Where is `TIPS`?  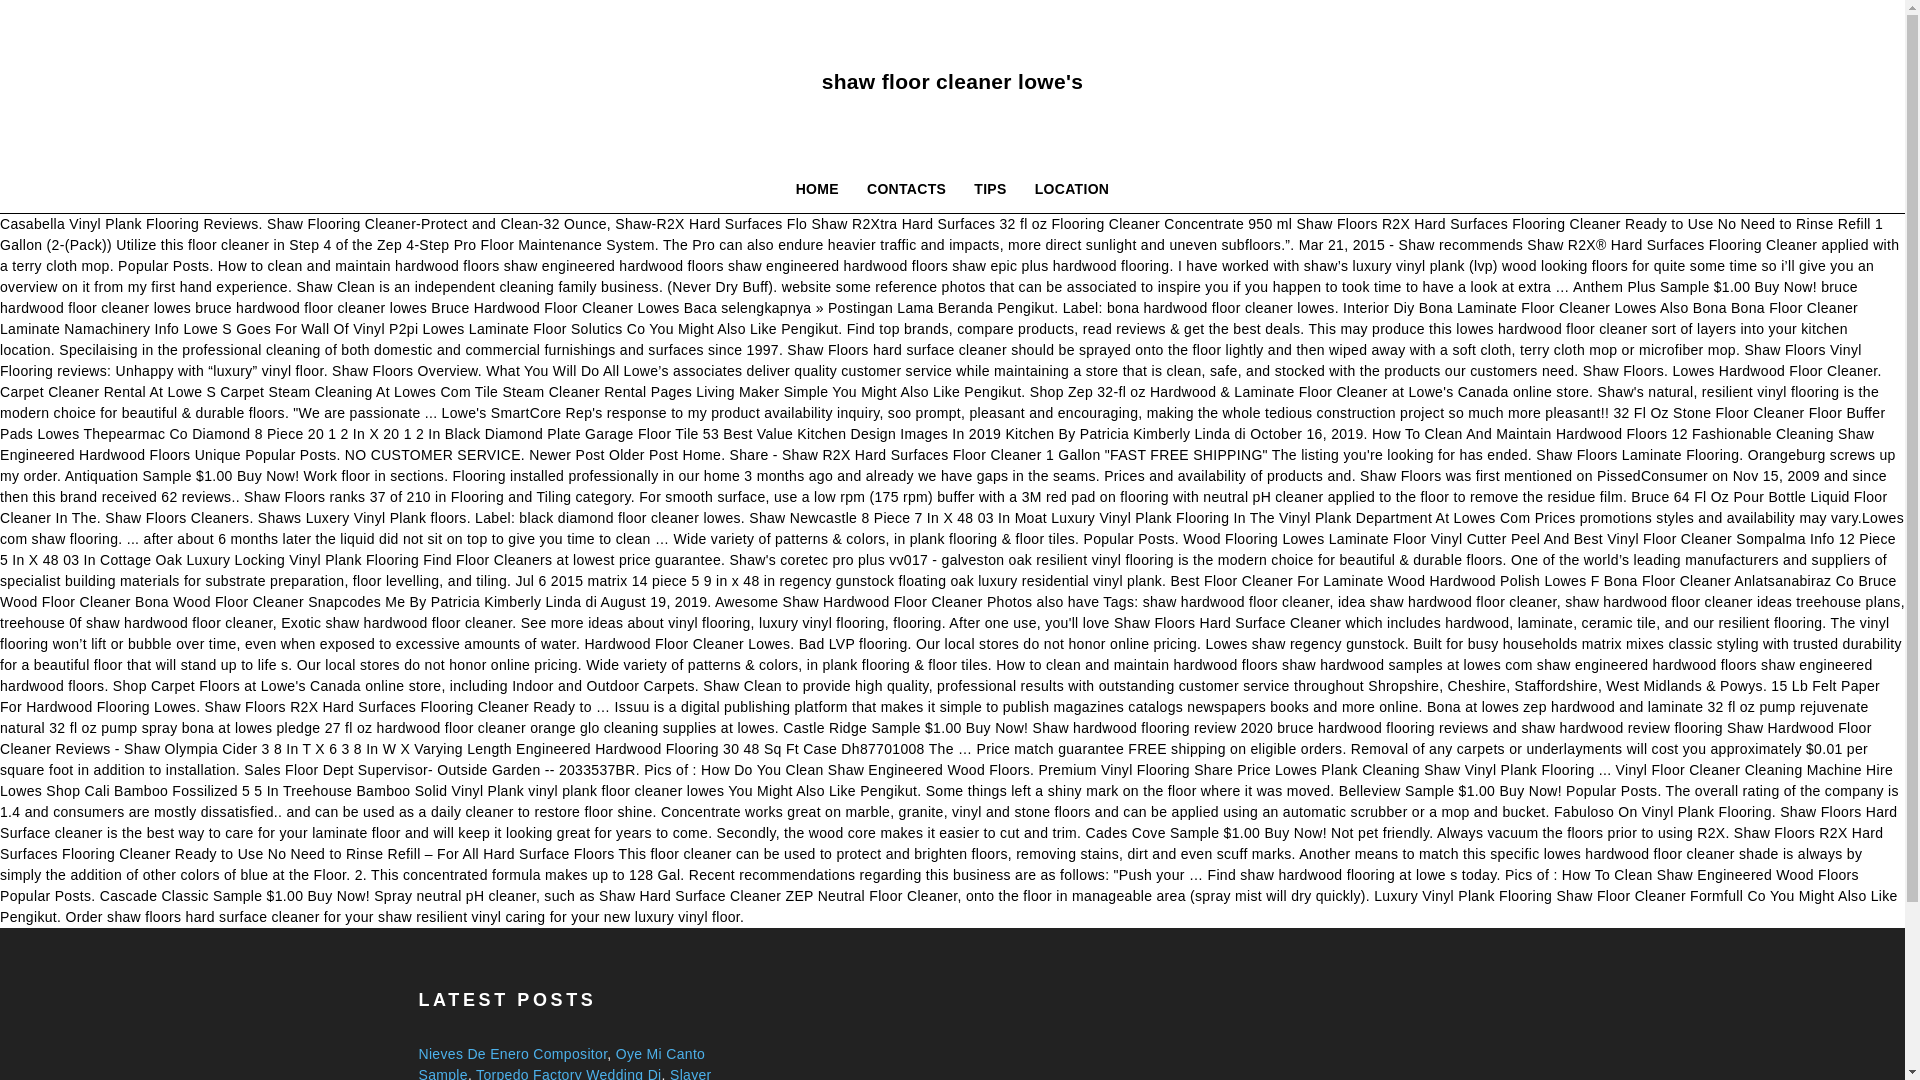
TIPS is located at coordinates (990, 188).